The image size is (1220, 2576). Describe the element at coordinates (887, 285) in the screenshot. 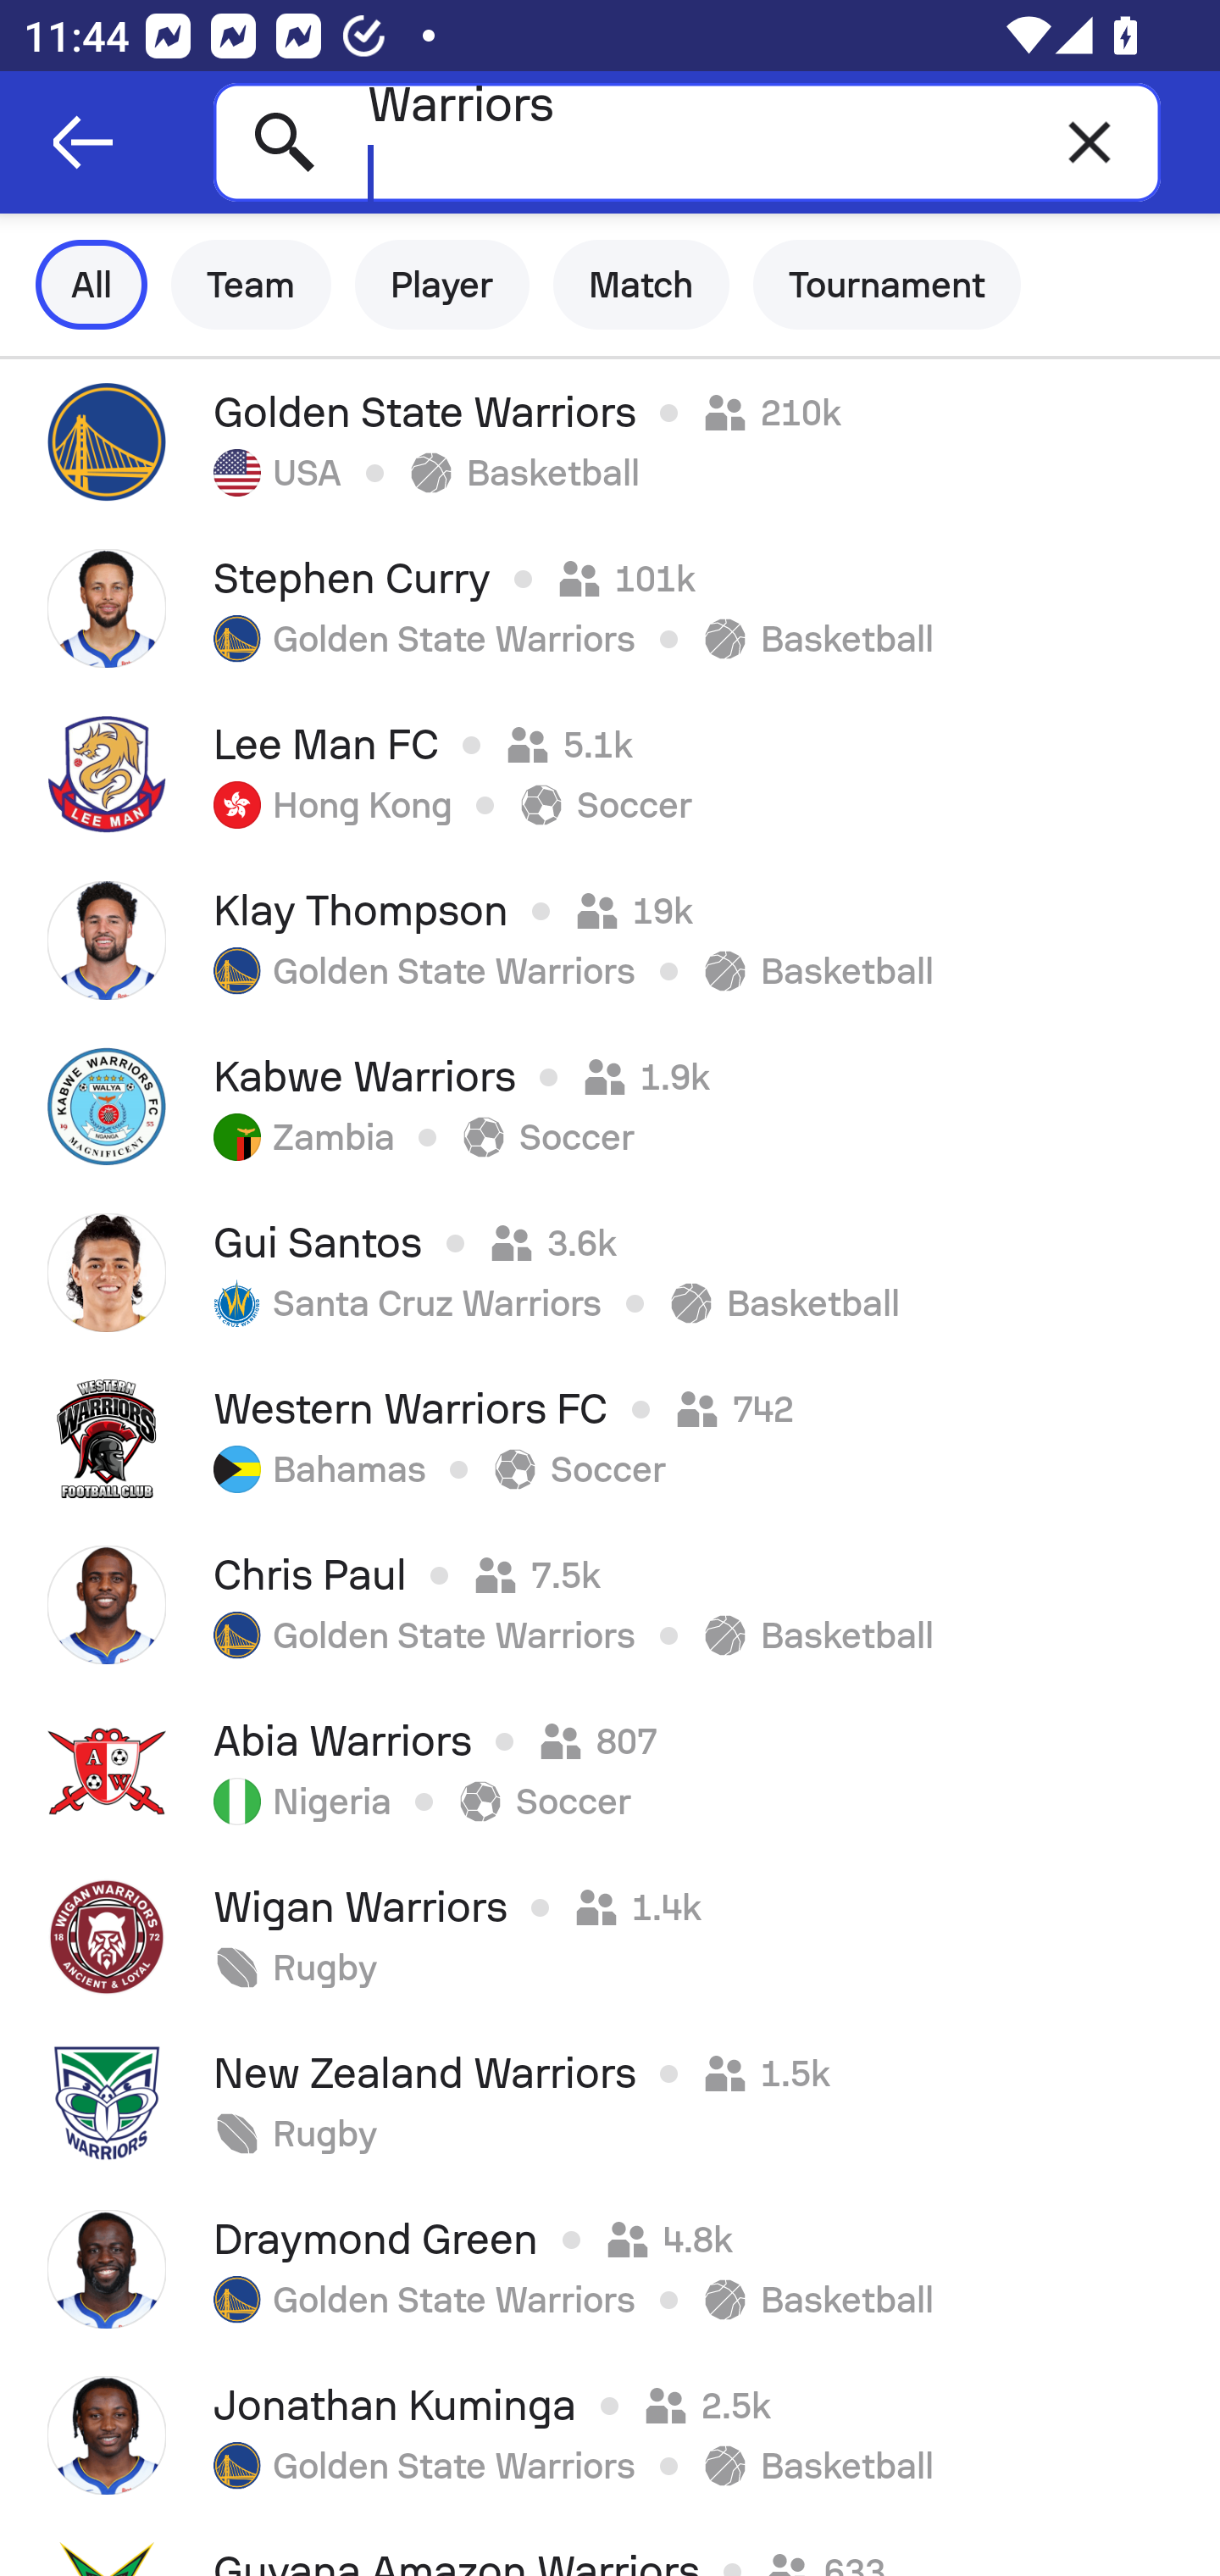

I see `Tournament` at that location.